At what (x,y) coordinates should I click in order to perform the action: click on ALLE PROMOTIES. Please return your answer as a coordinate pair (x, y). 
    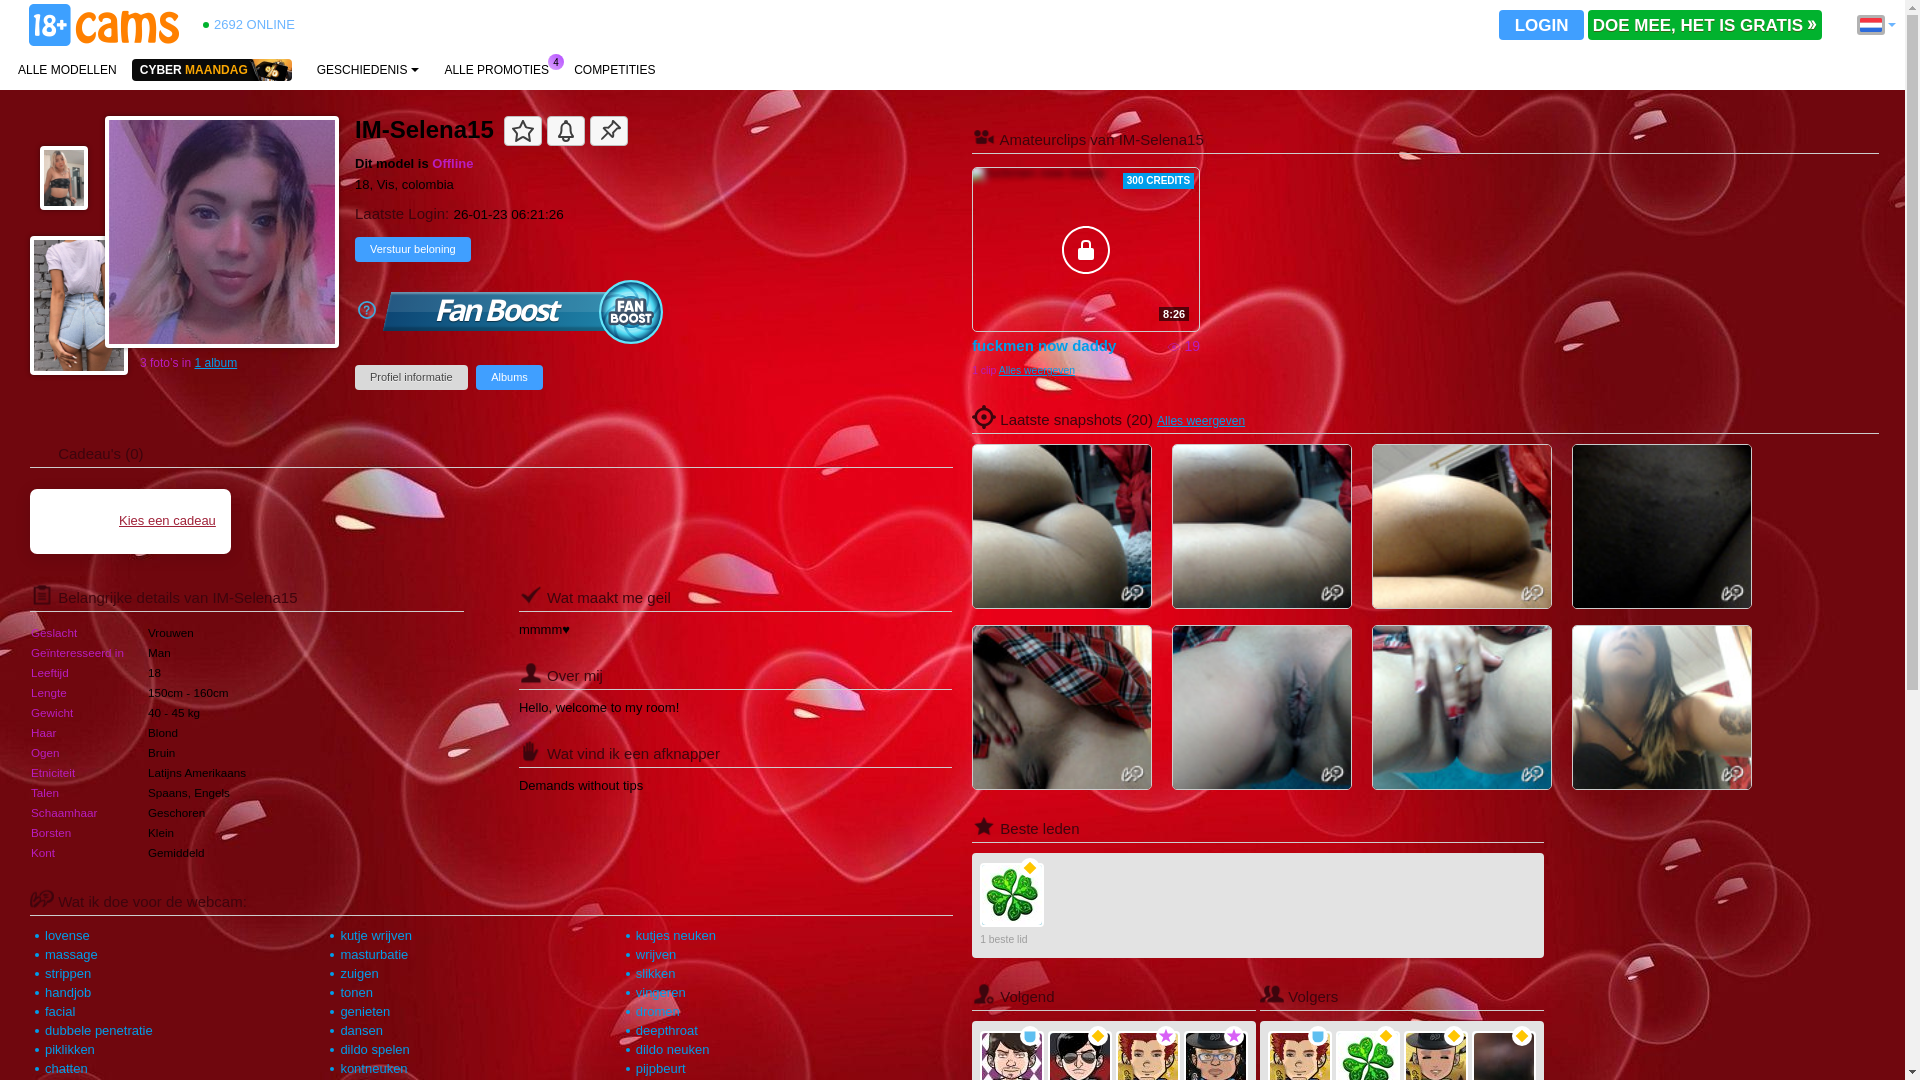
    Looking at the image, I should click on (496, 70).